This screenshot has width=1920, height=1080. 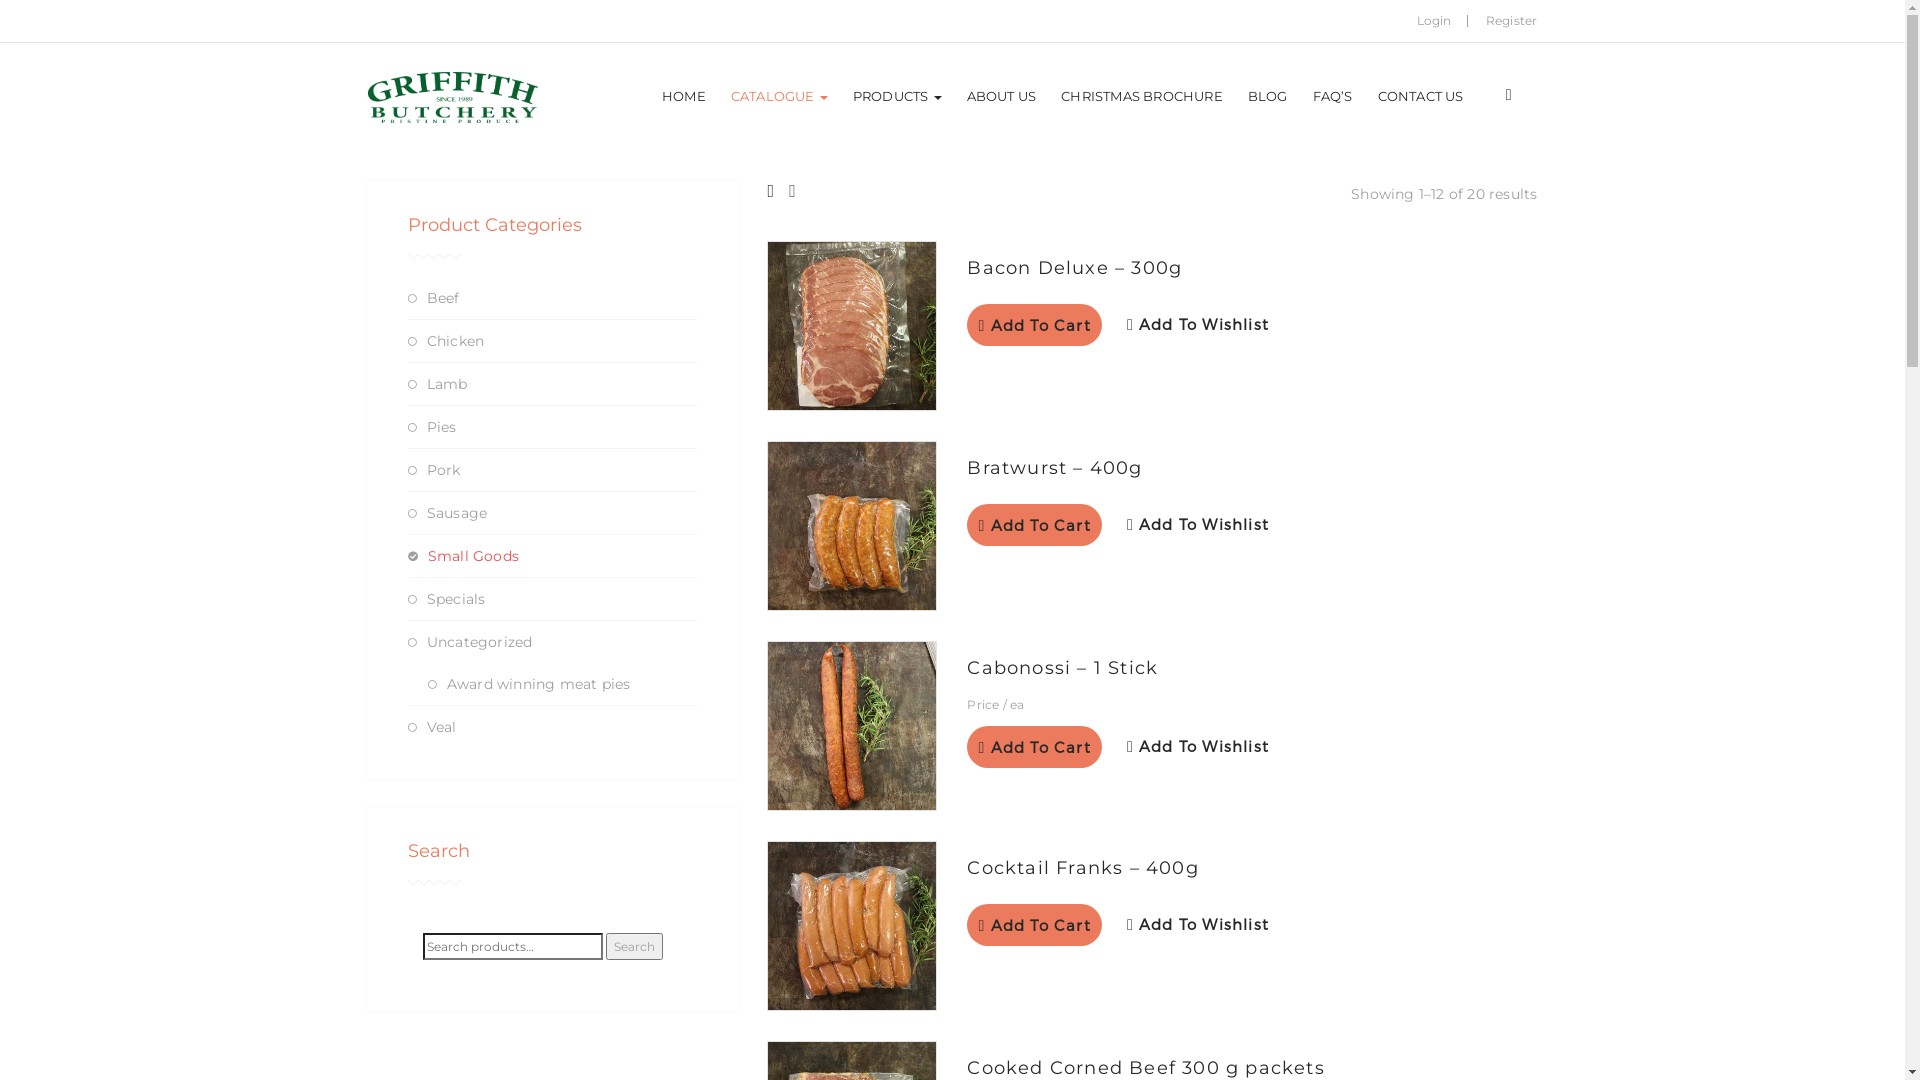 What do you see at coordinates (1198, 748) in the screenshot?
I see `Add To Wishlist` at bounding box center [1198, 748].